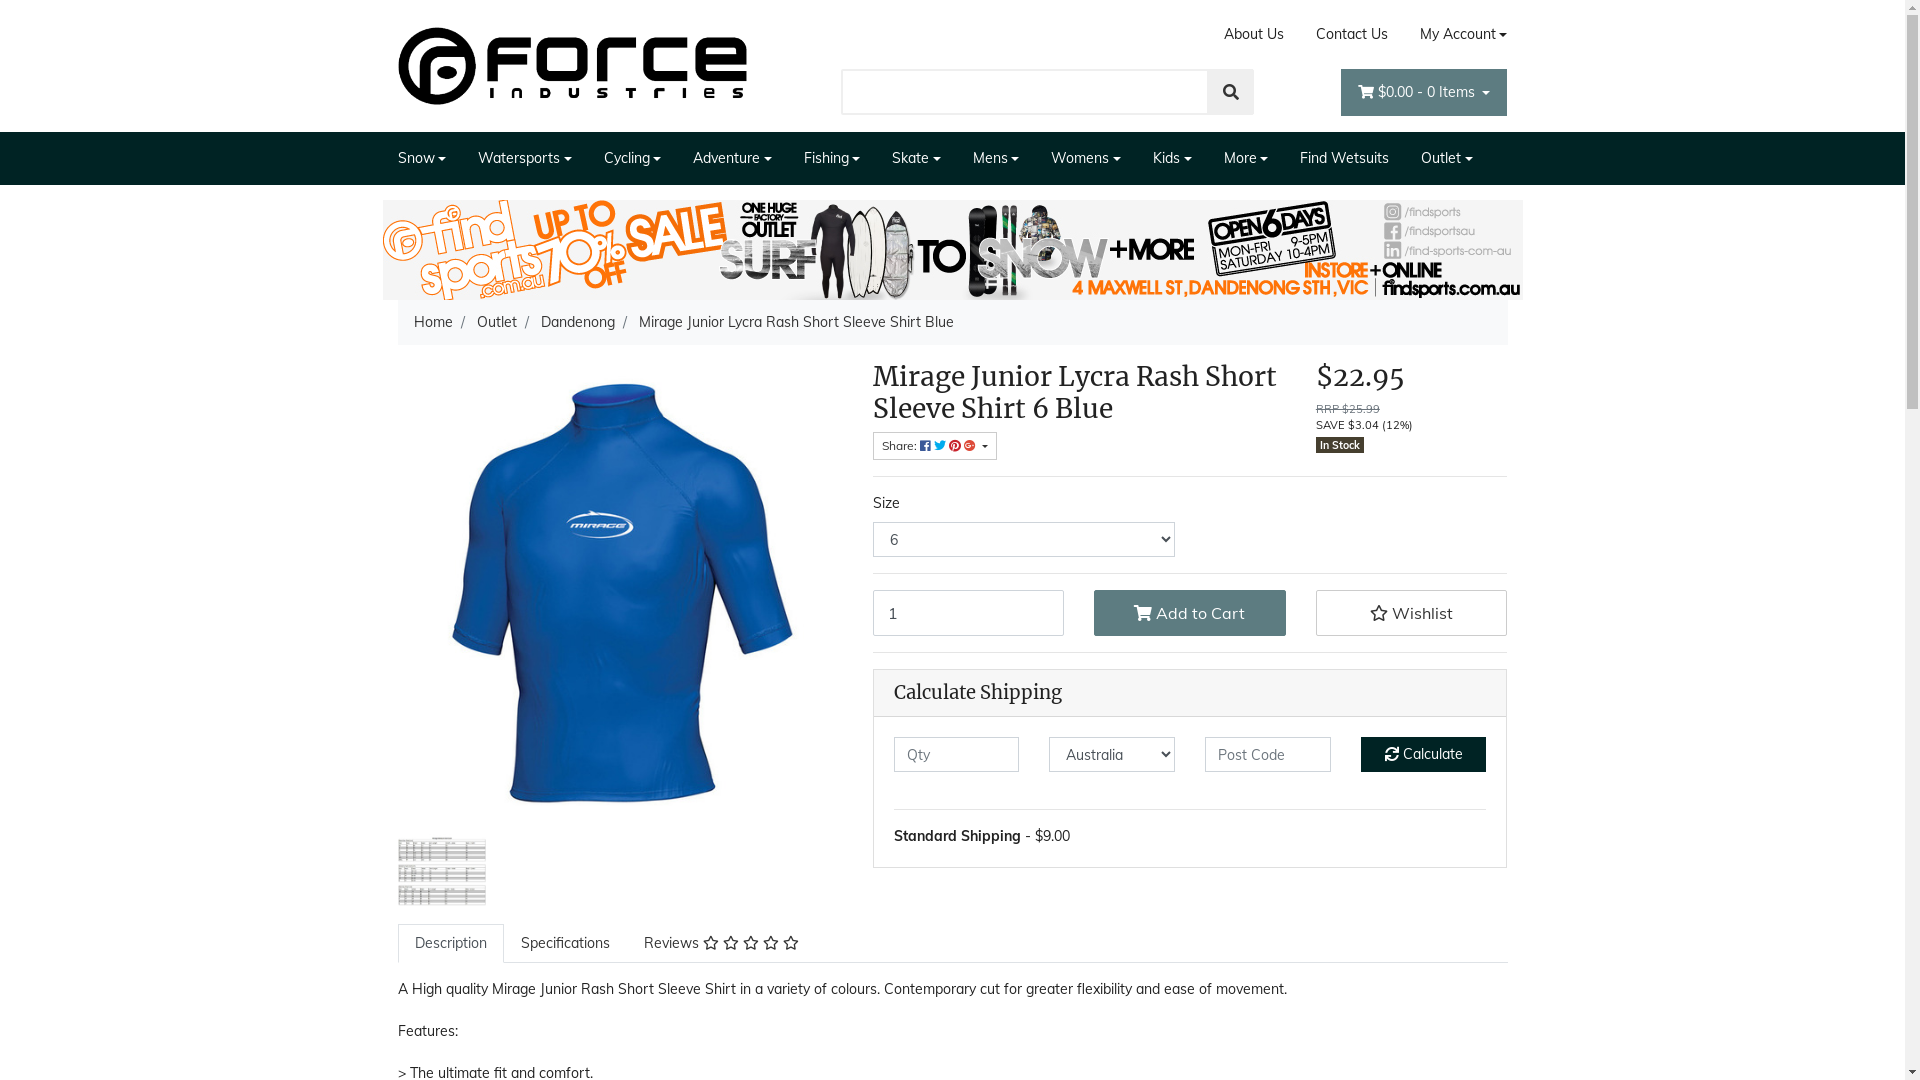 The width and height of the screenshot is (1920, 1080). Describe the element at coordinates (1231, 92) in the screenshot. I see `Search` at that location.